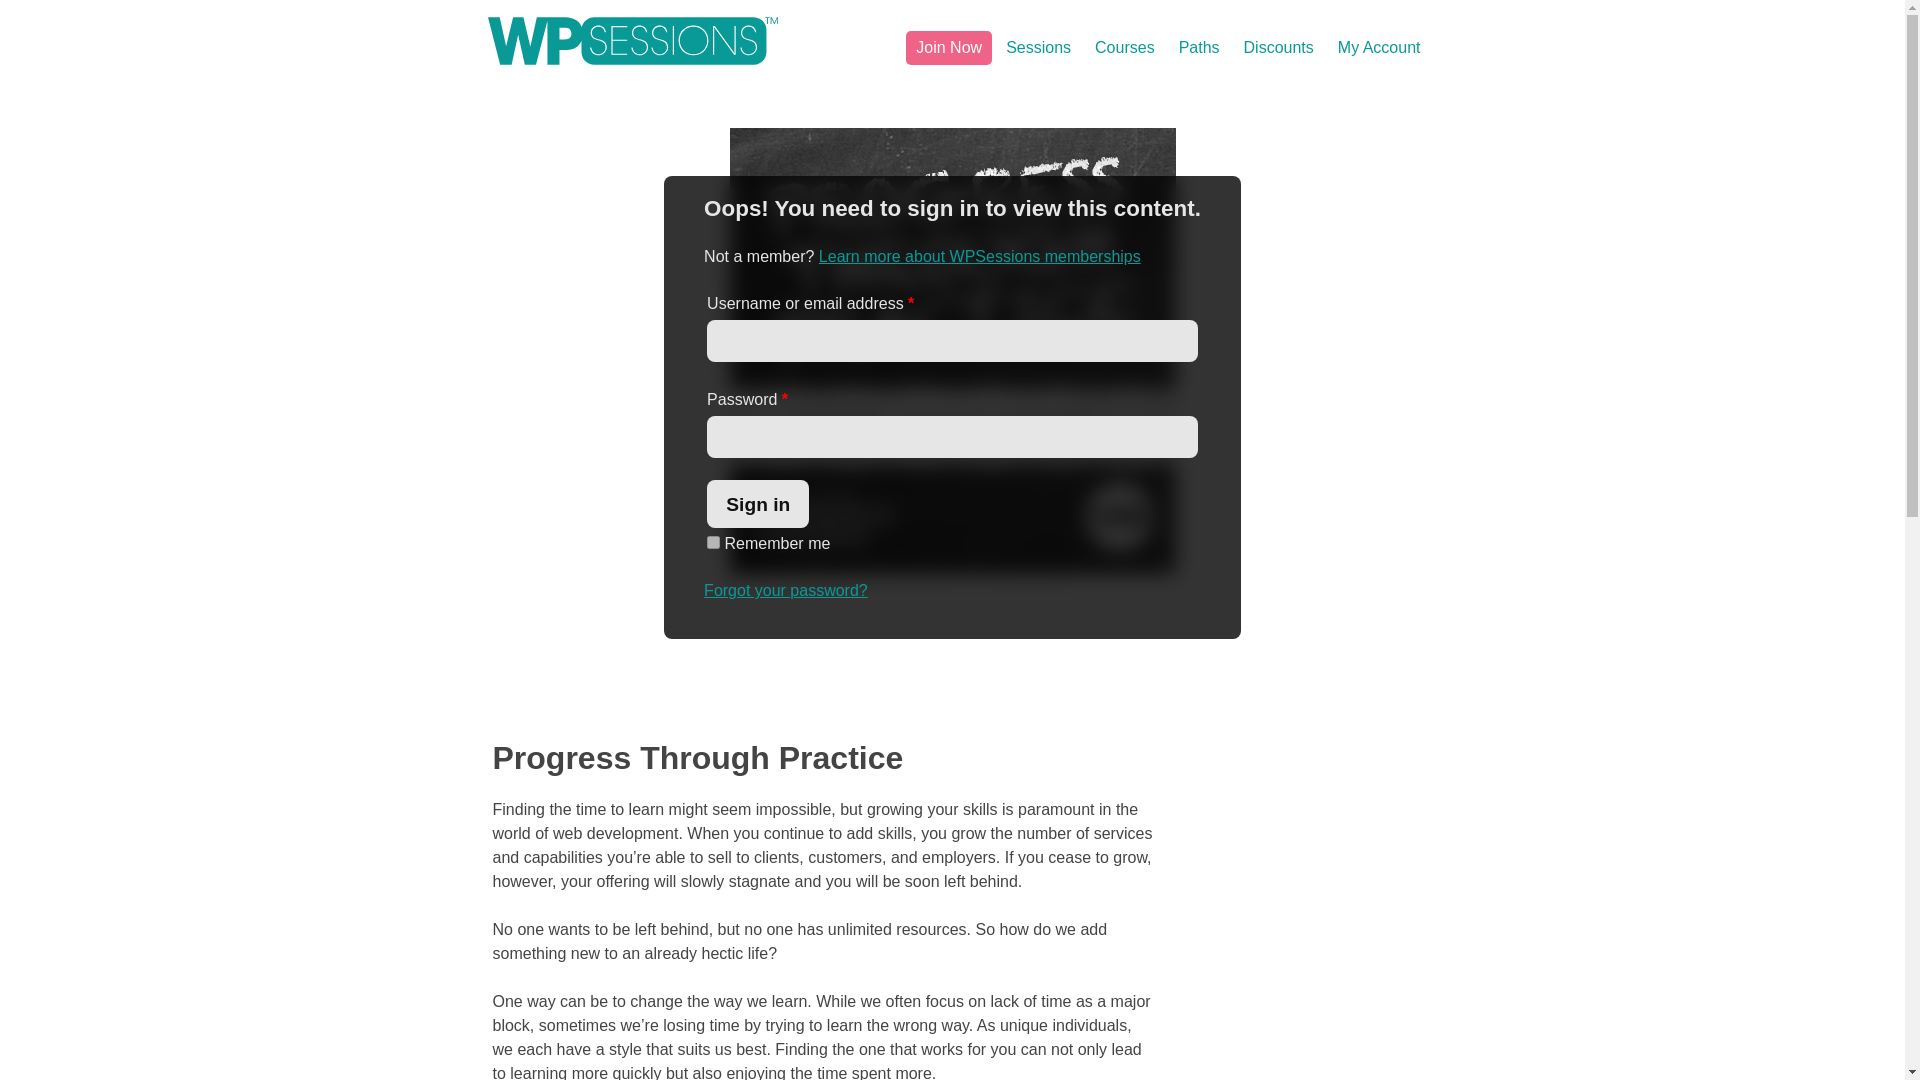 This screenshot has height=1080, width=1920. Describe the element at coordinates (632, 40) in the screenshot. I see `WPSessions.com` at that location.